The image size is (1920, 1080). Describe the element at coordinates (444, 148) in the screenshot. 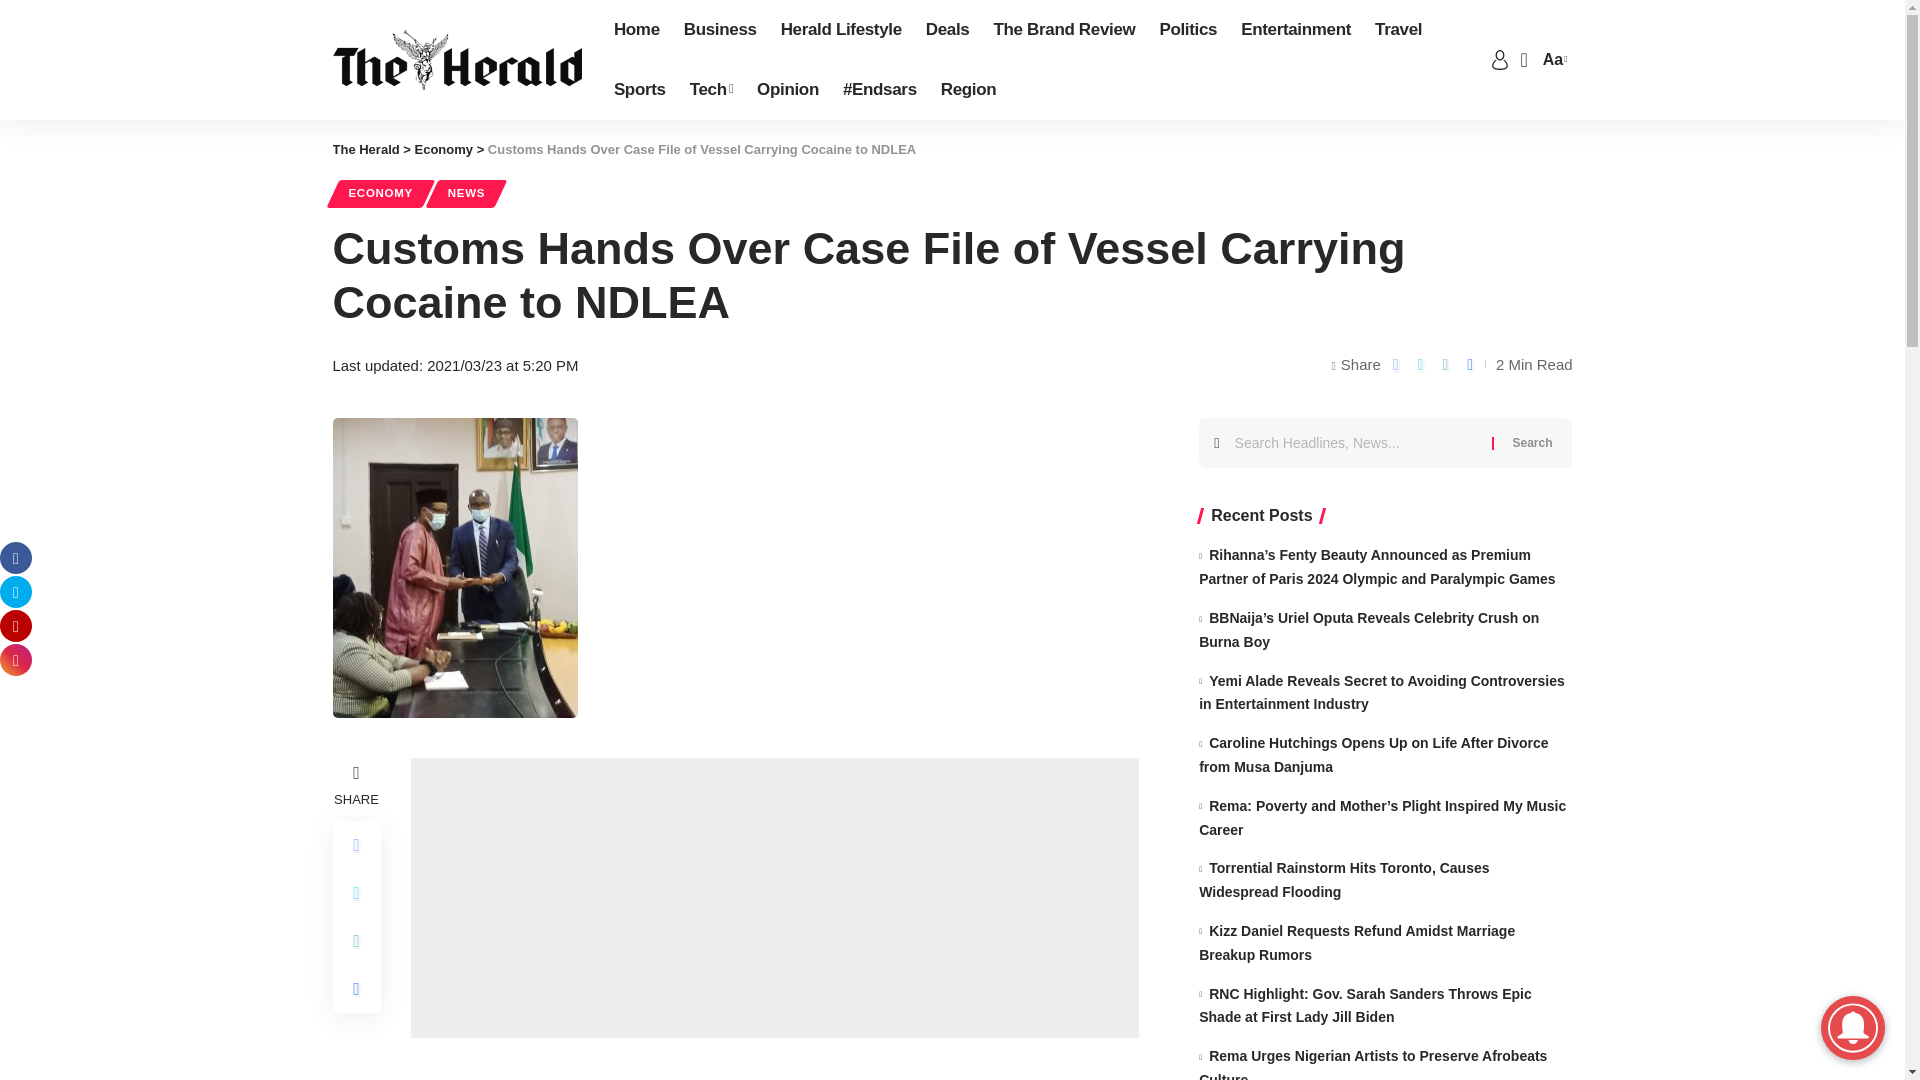

I see `Go to the Economy Category archives.` at that location.